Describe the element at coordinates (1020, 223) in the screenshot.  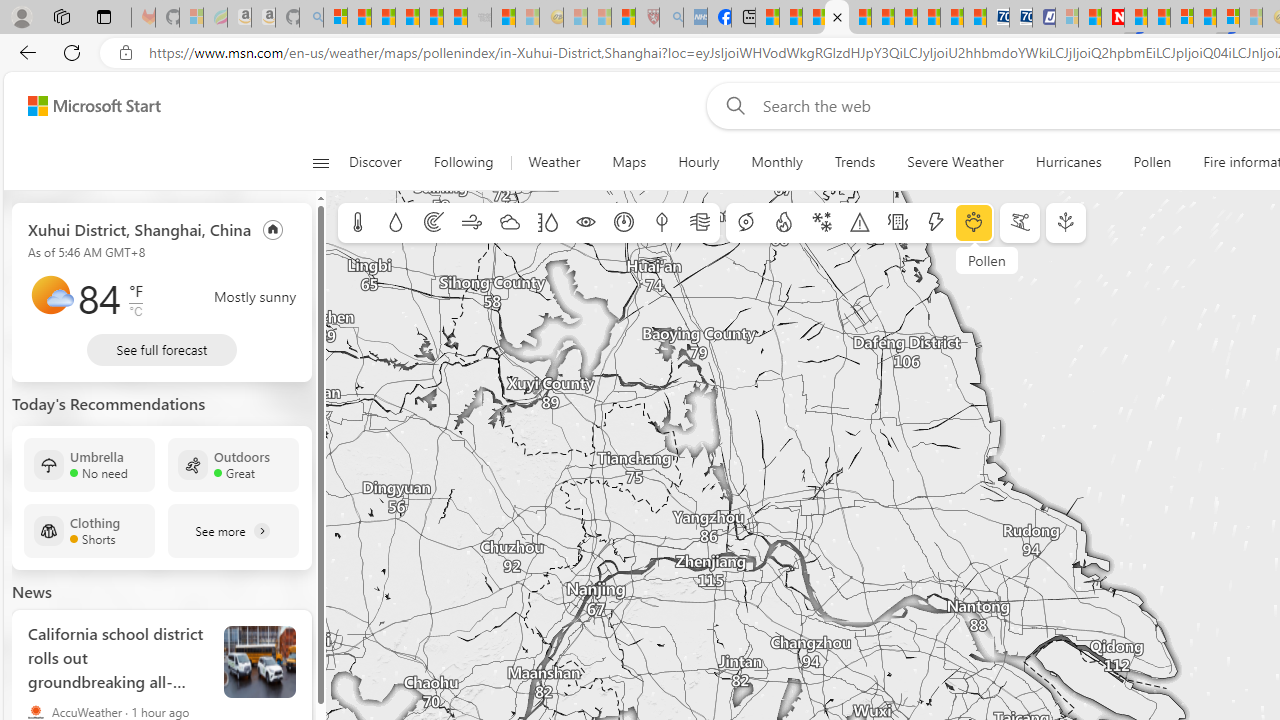
I see `Ski conditions` at that location.